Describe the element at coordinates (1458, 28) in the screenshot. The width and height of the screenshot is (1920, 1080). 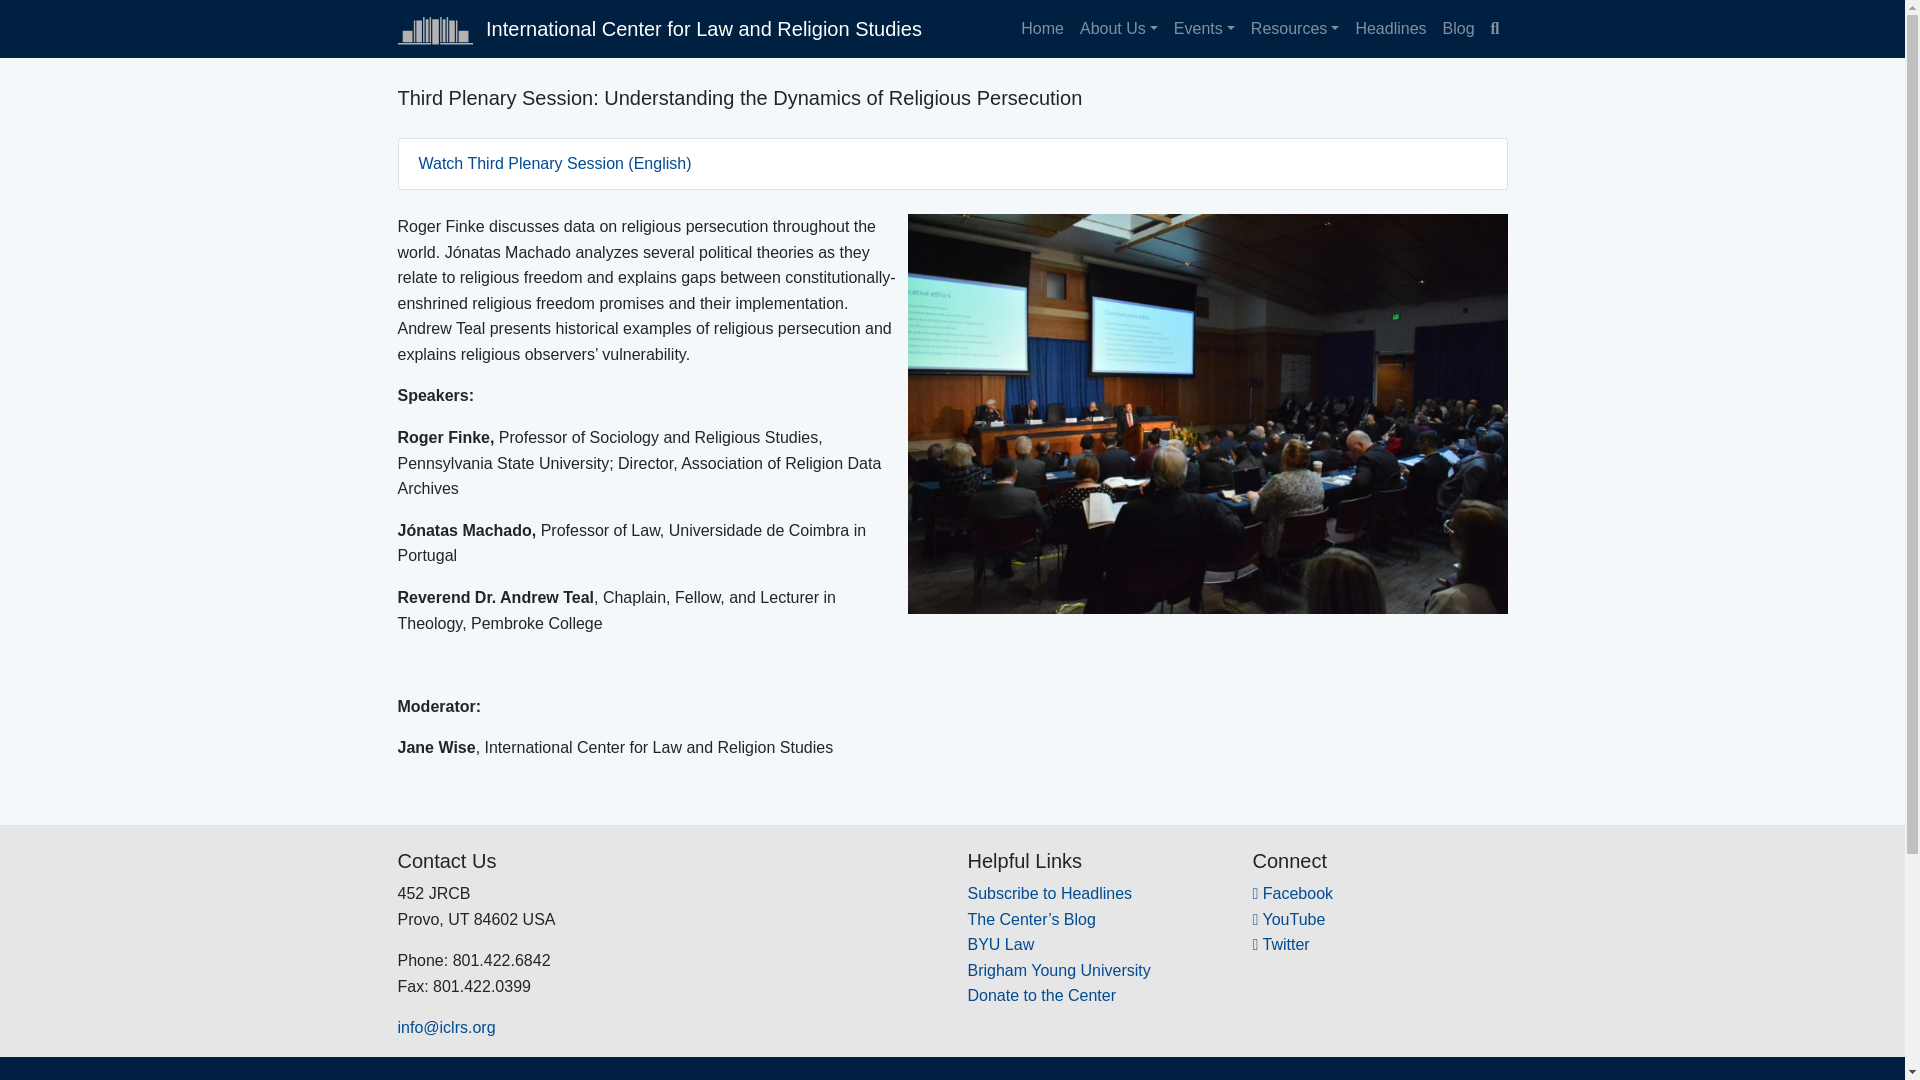
I see `Blog` at that location.